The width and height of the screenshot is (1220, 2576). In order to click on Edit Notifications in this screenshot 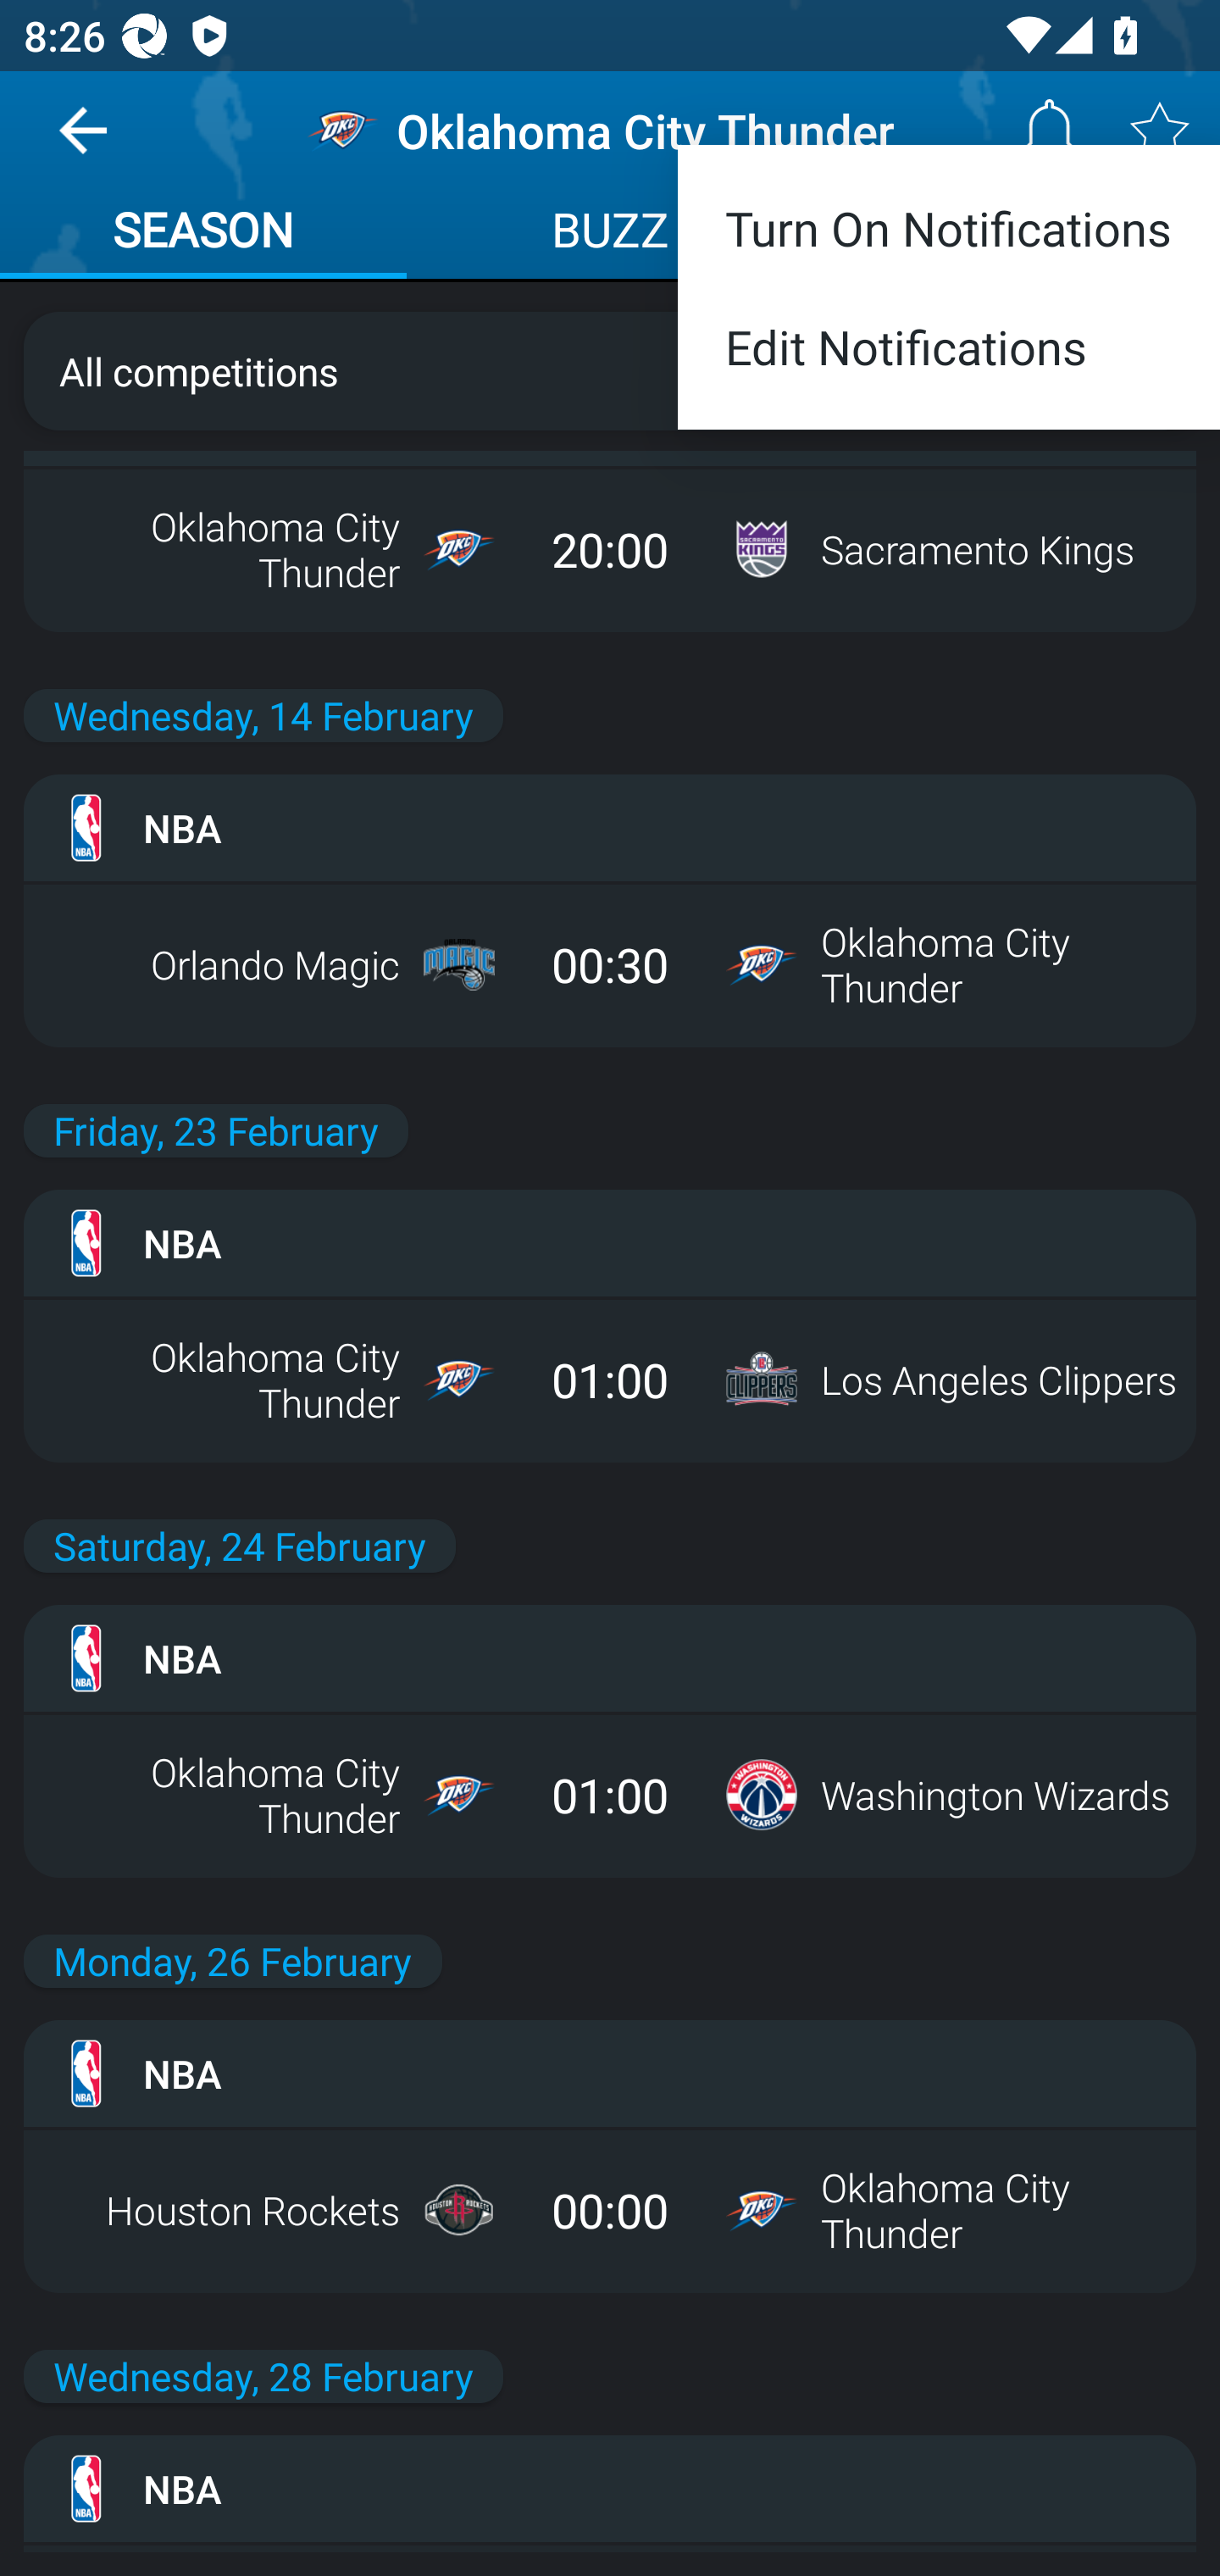, I will do `click(949, 359)`.